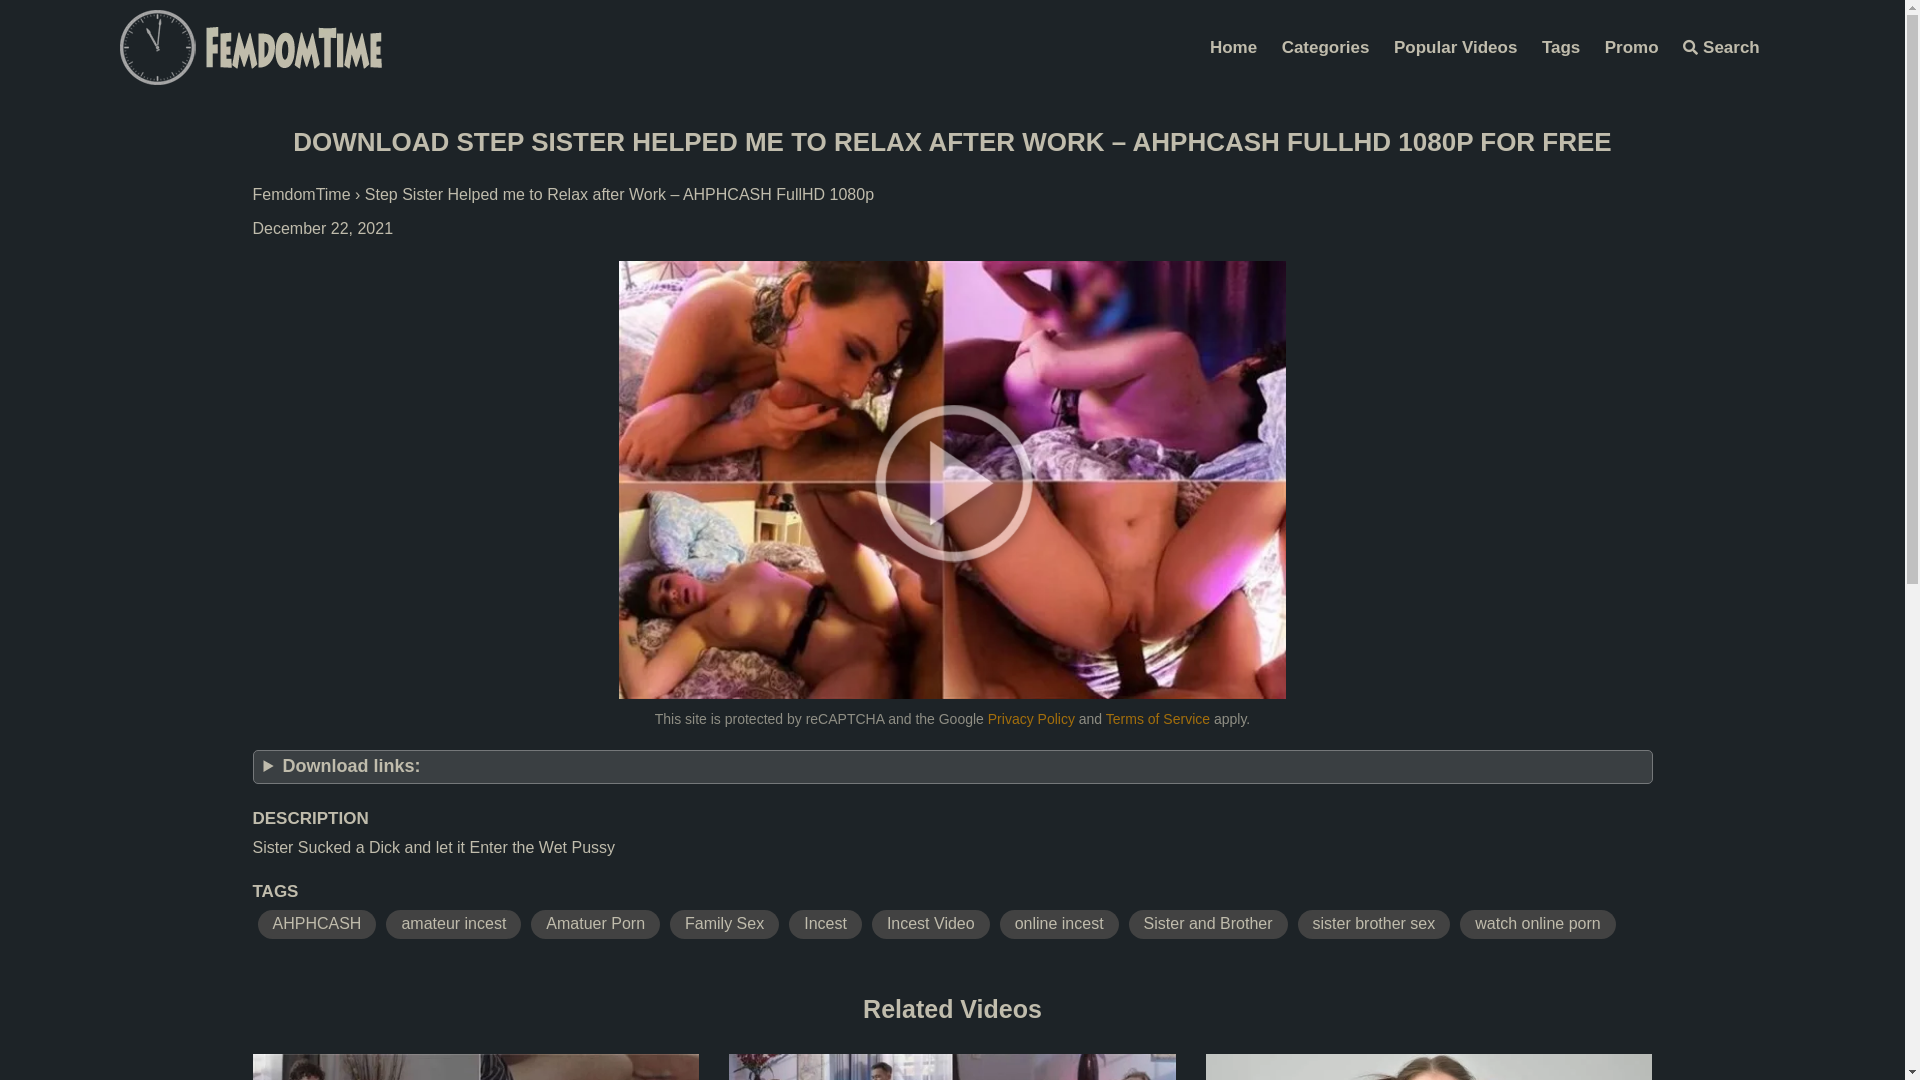  I want to click on Tags, so click(1561, 48).